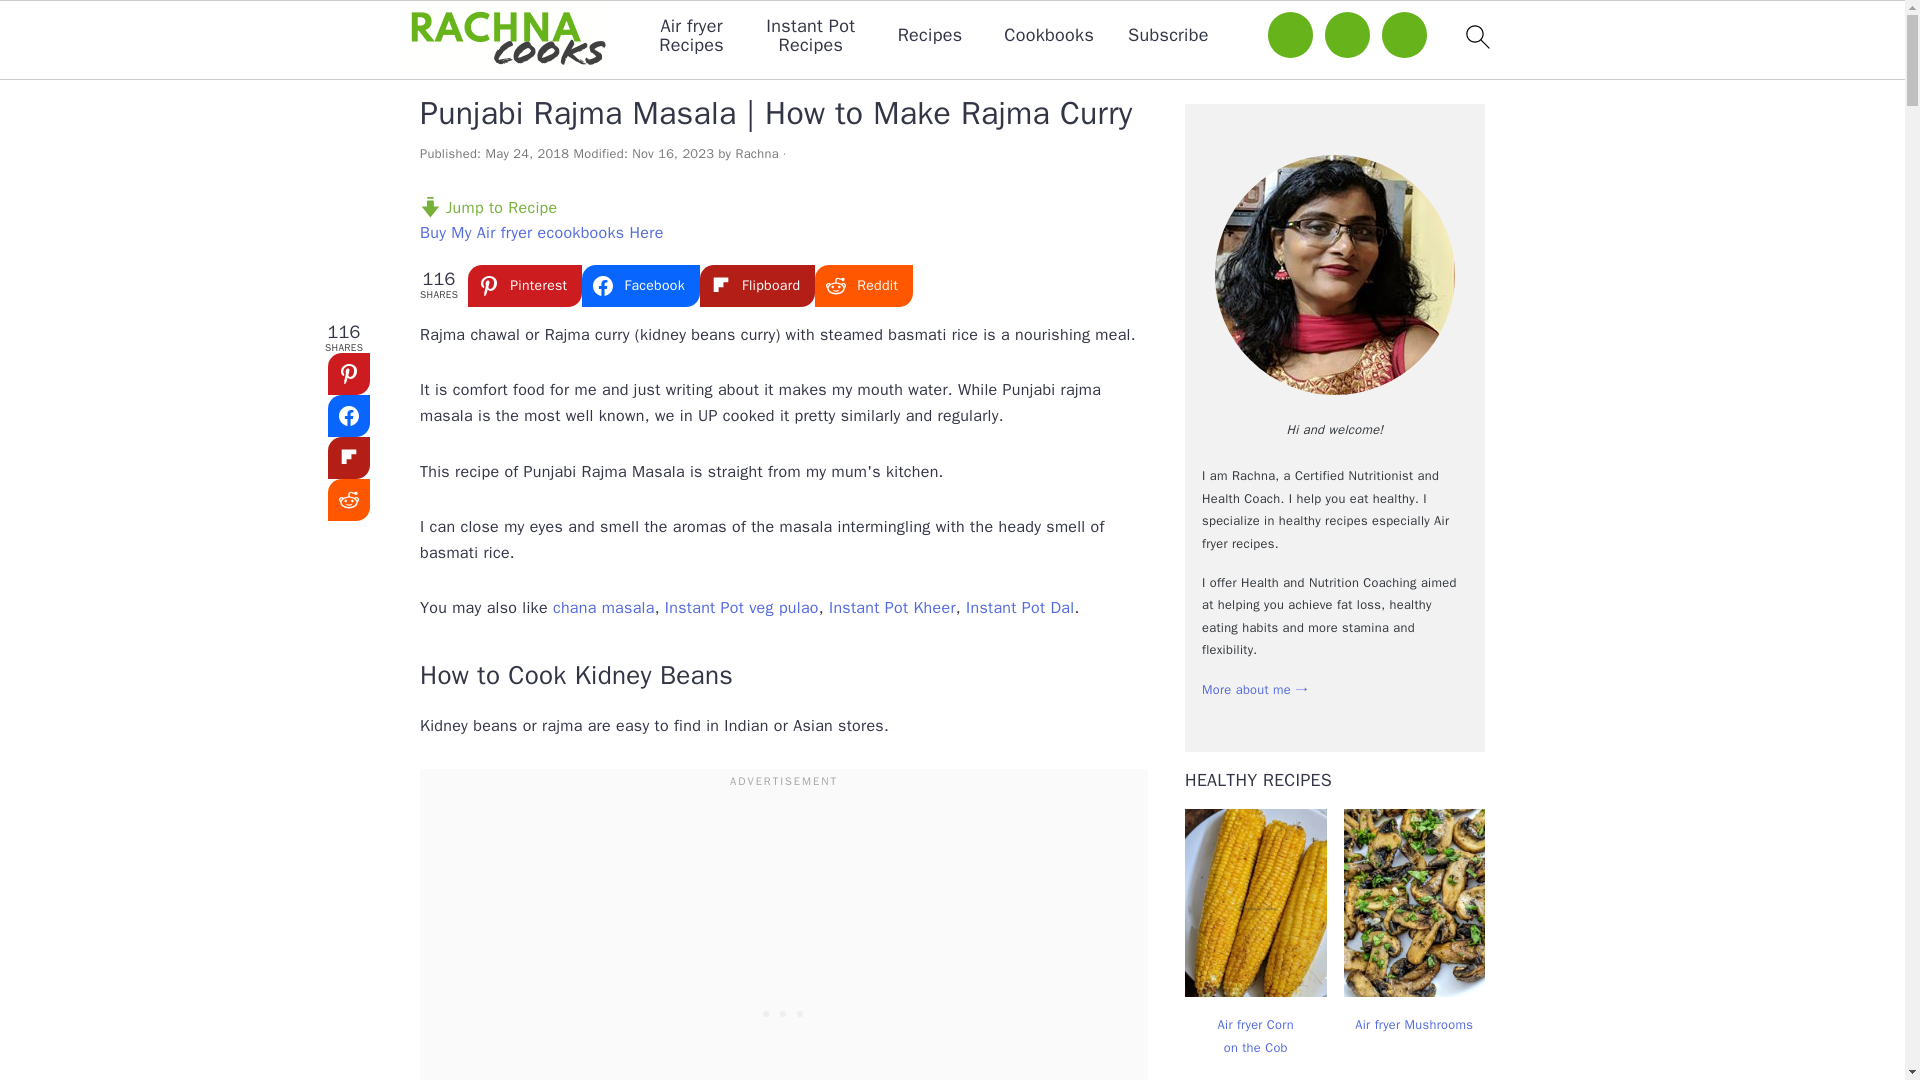 This screenshot has width=1920, height=1080. What do you see at coordinates (349, 500) in the screenshot?
I see `Share on Reddit` at bounding box center [349, 500].